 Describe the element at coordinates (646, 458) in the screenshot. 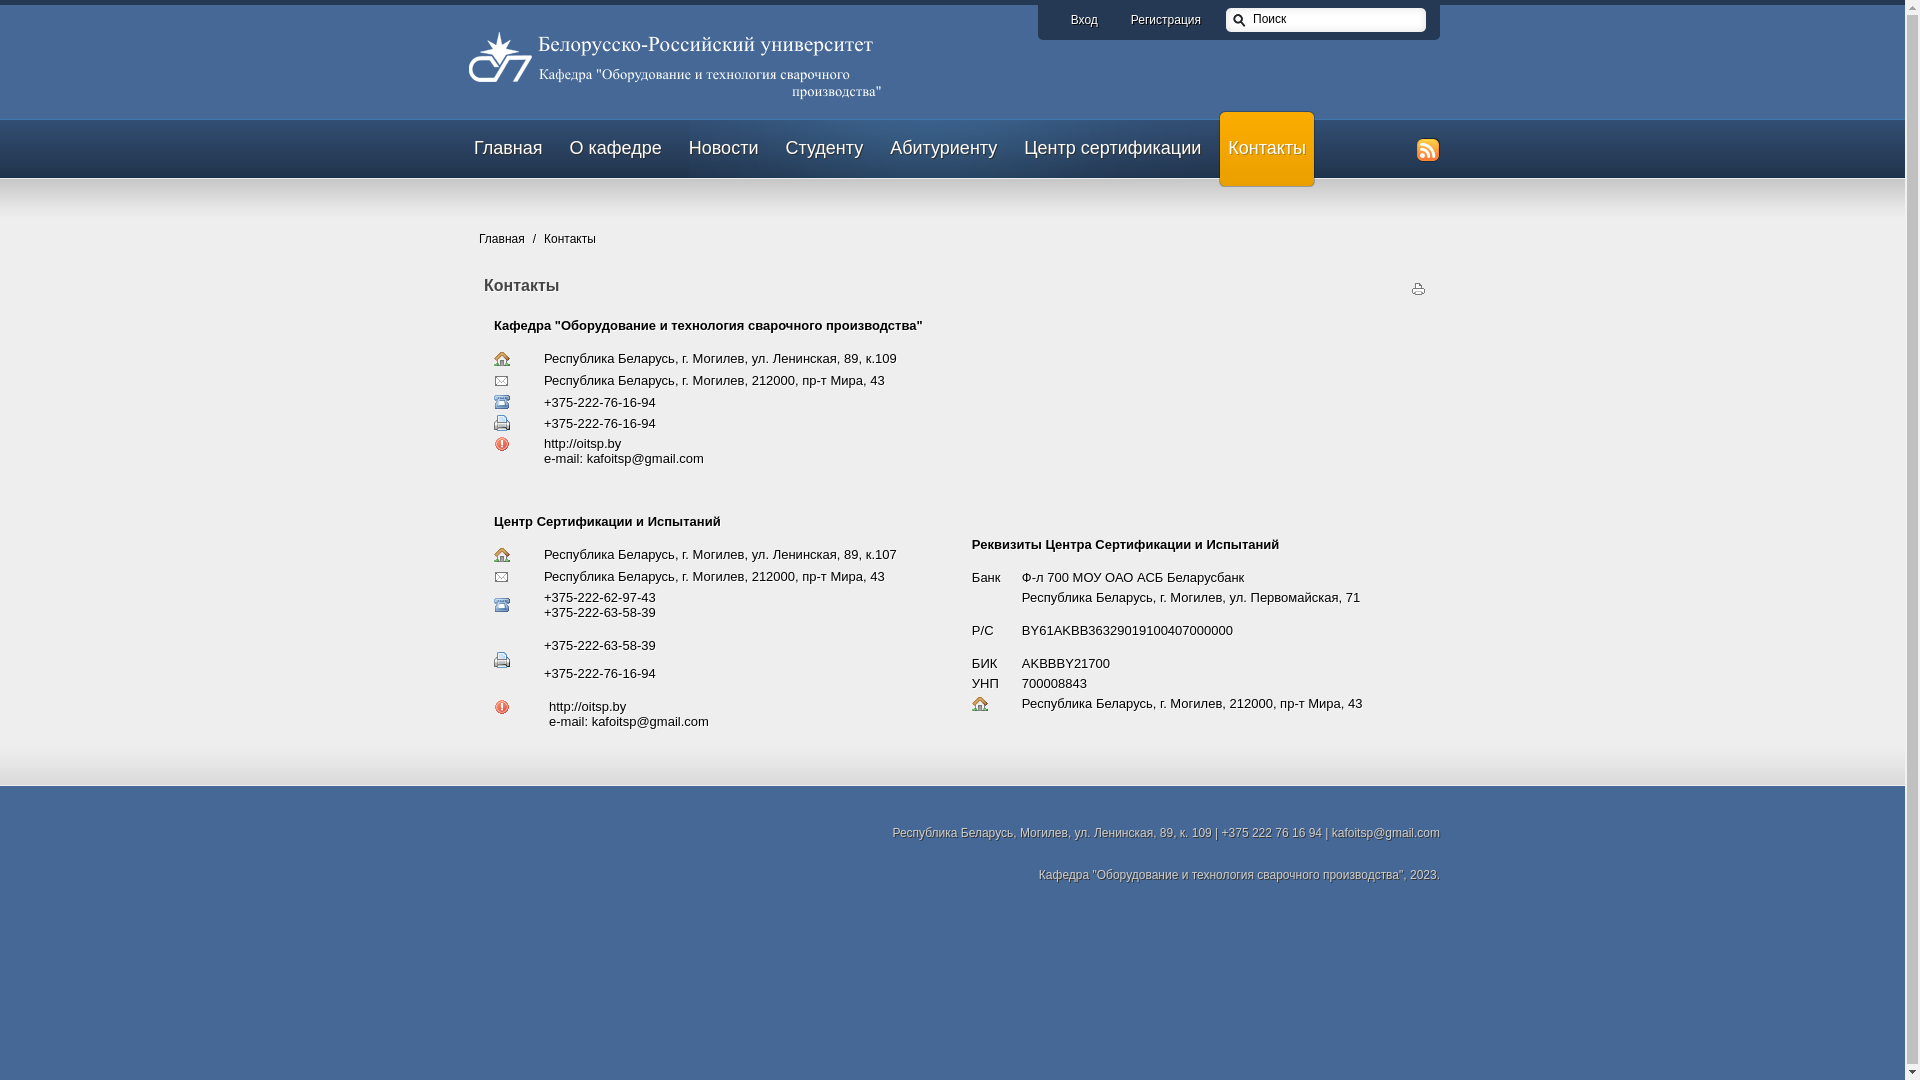

I see `kafoitsp@gmail.com` at that location.